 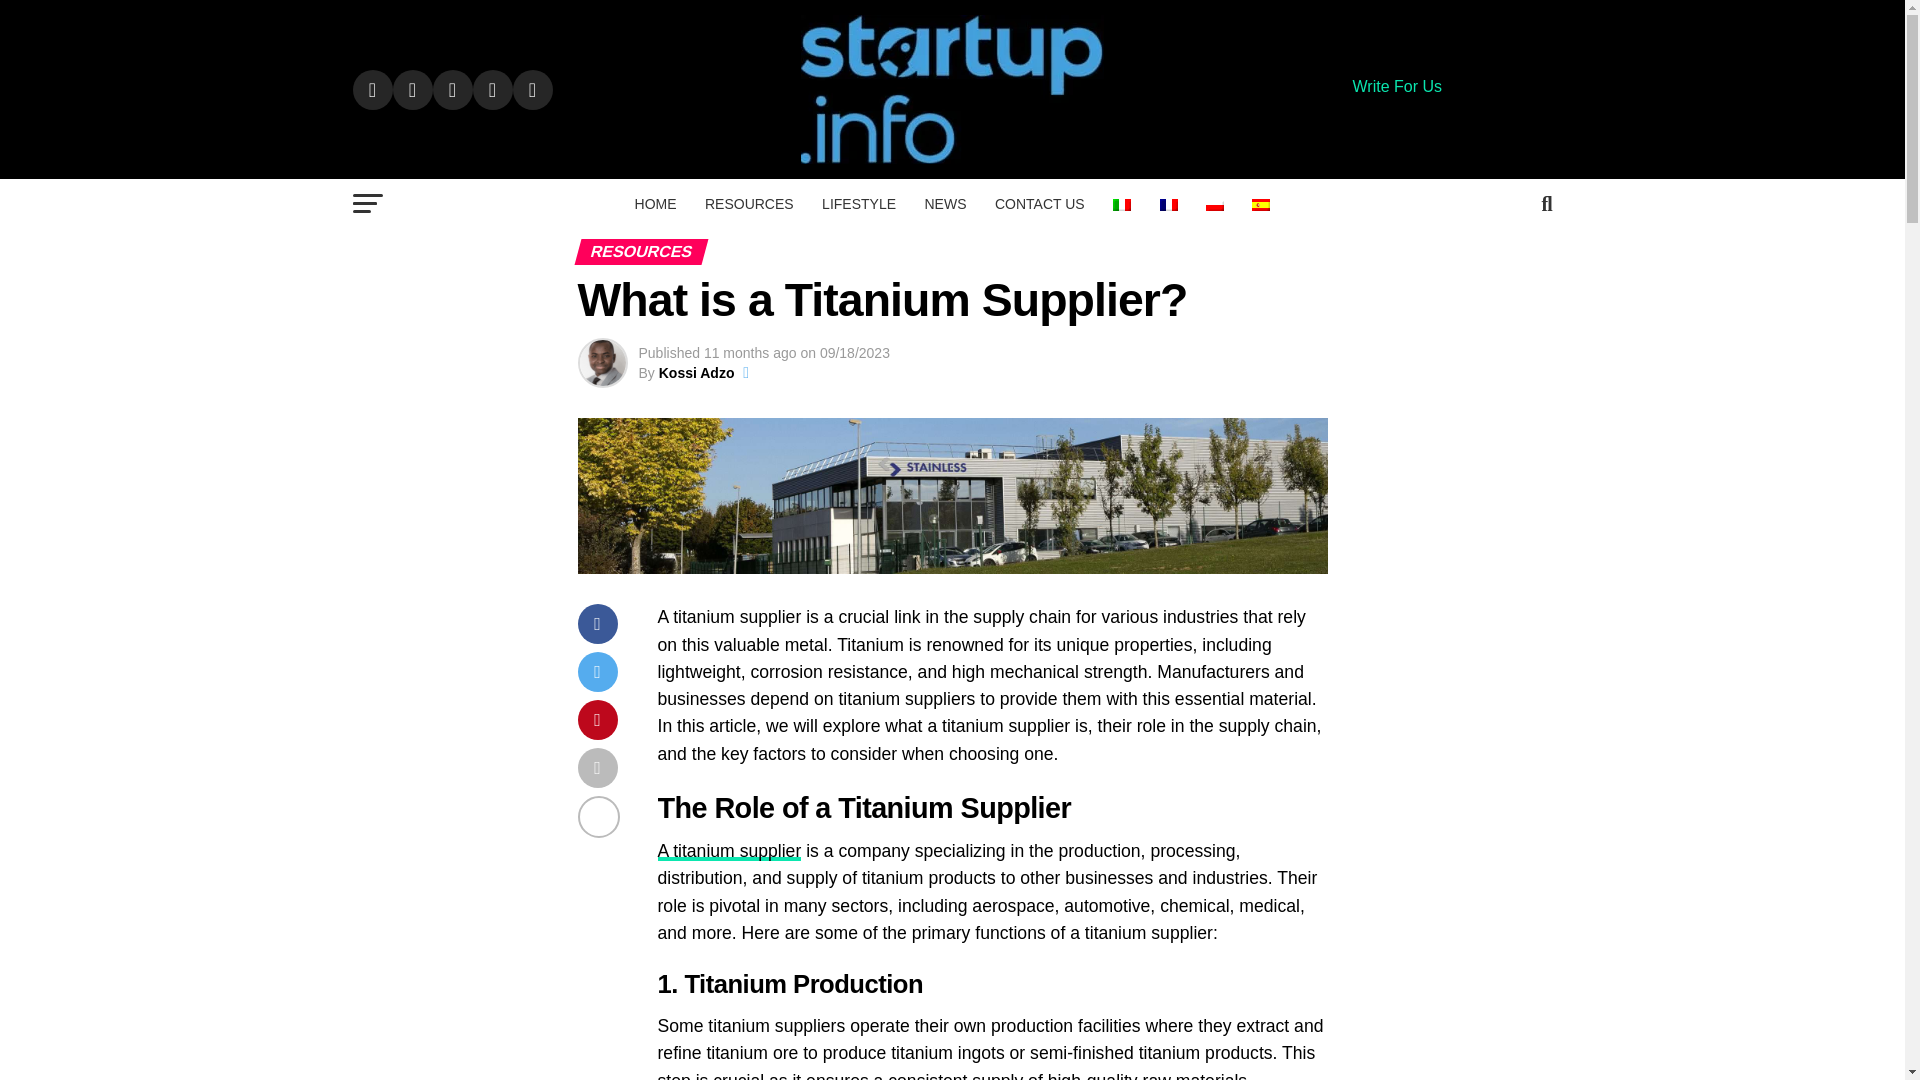 I want to click on RESOURCES, so click(x=750, y=204).